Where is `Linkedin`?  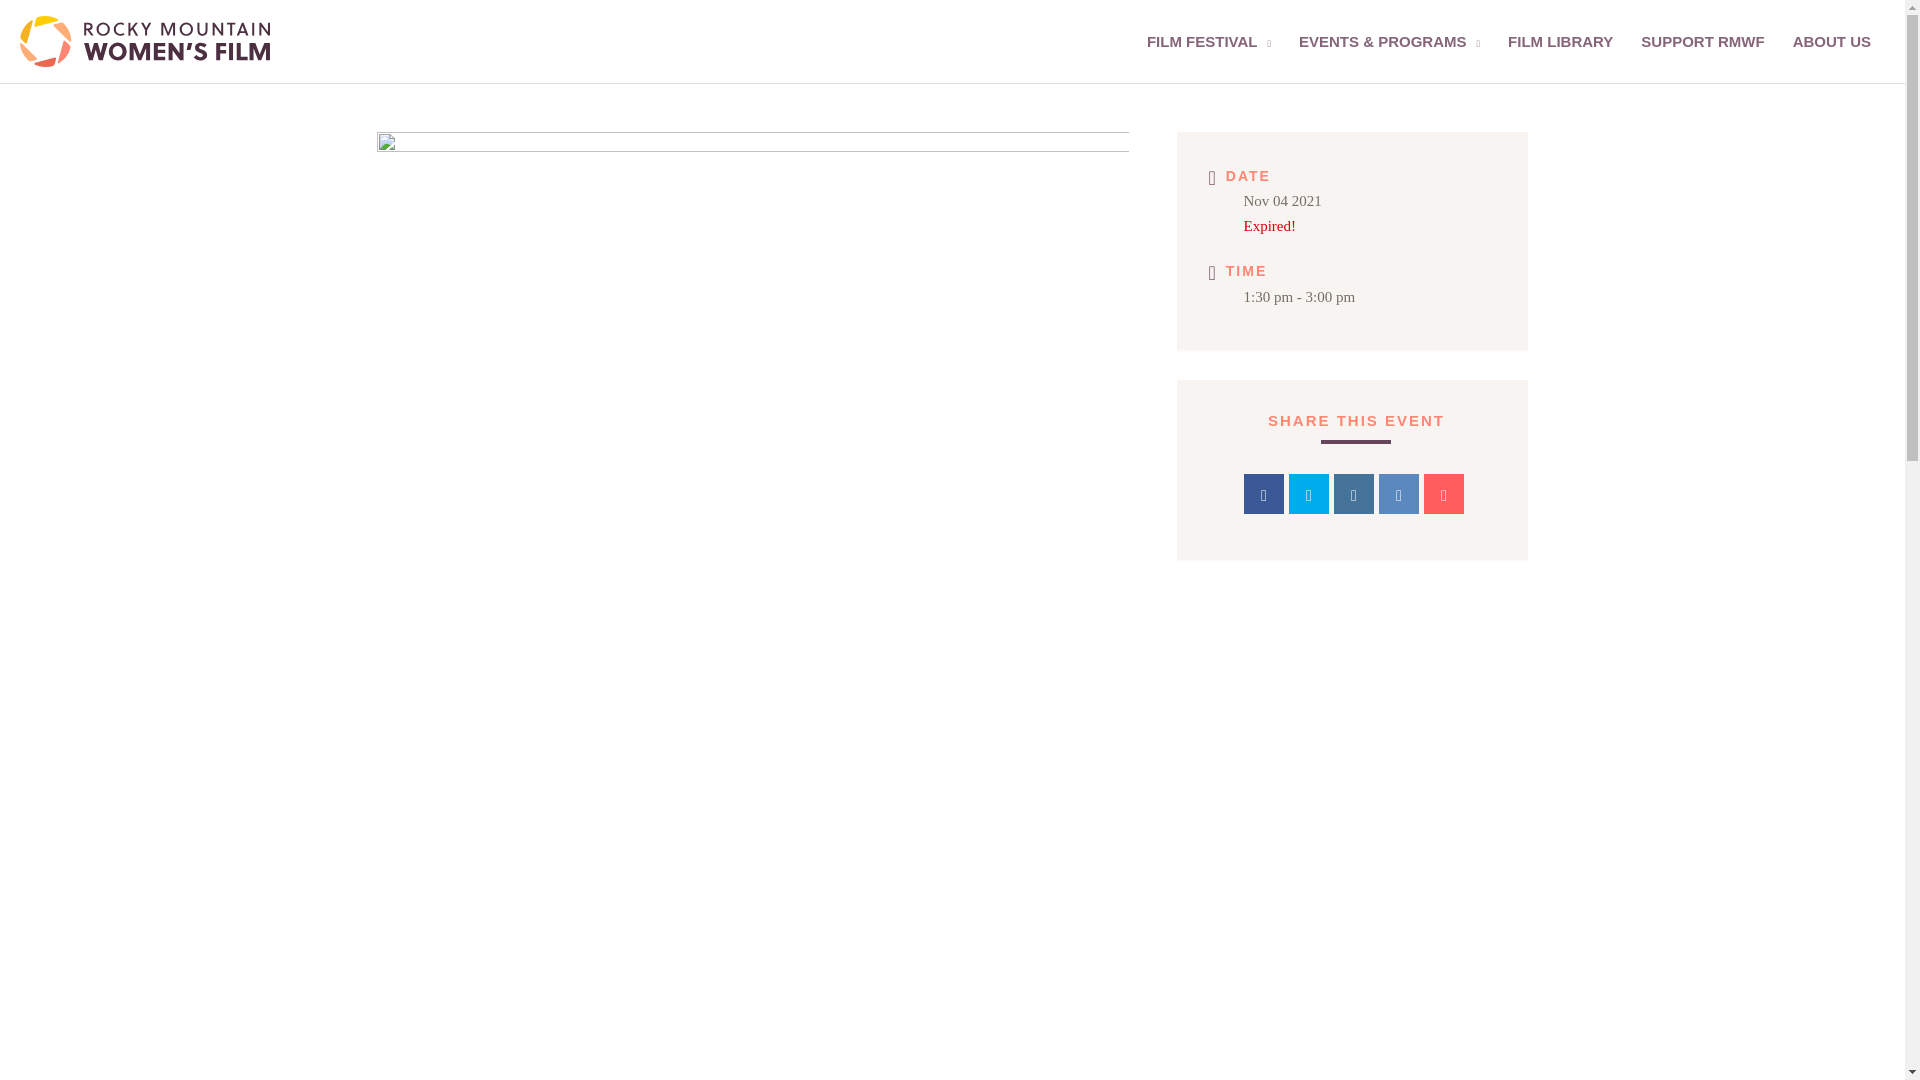 Linkedin is located at coordinates (1354, 494).